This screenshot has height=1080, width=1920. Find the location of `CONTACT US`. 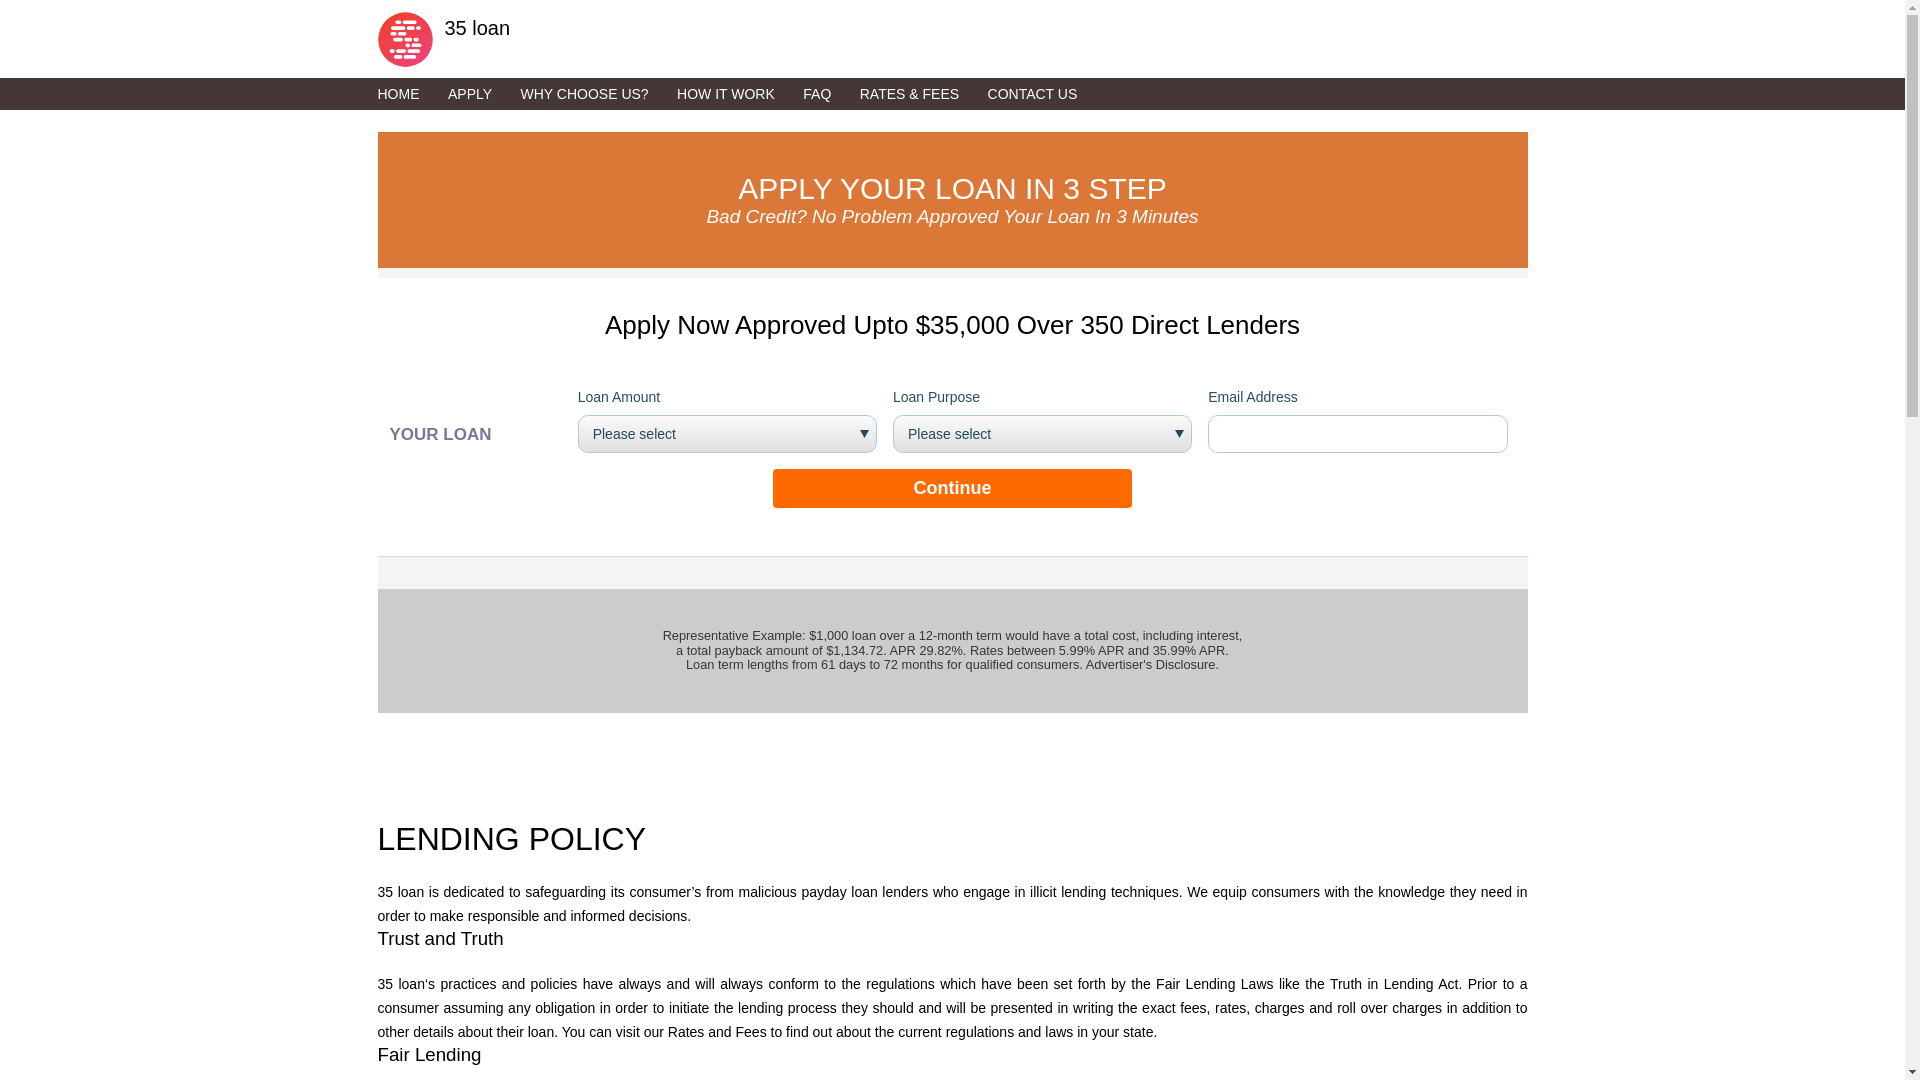

CONTACT US is located at coordinates (1044, 94).